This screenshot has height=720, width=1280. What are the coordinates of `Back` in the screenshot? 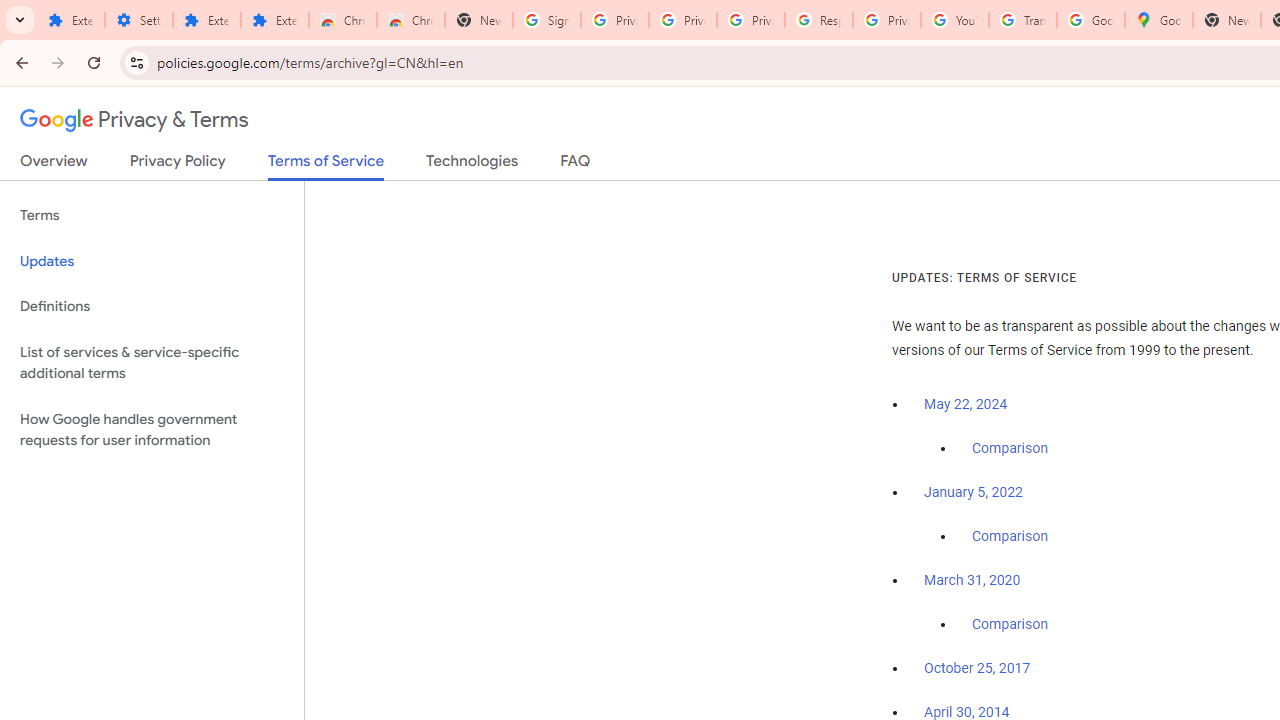 It's located at (19, 62).